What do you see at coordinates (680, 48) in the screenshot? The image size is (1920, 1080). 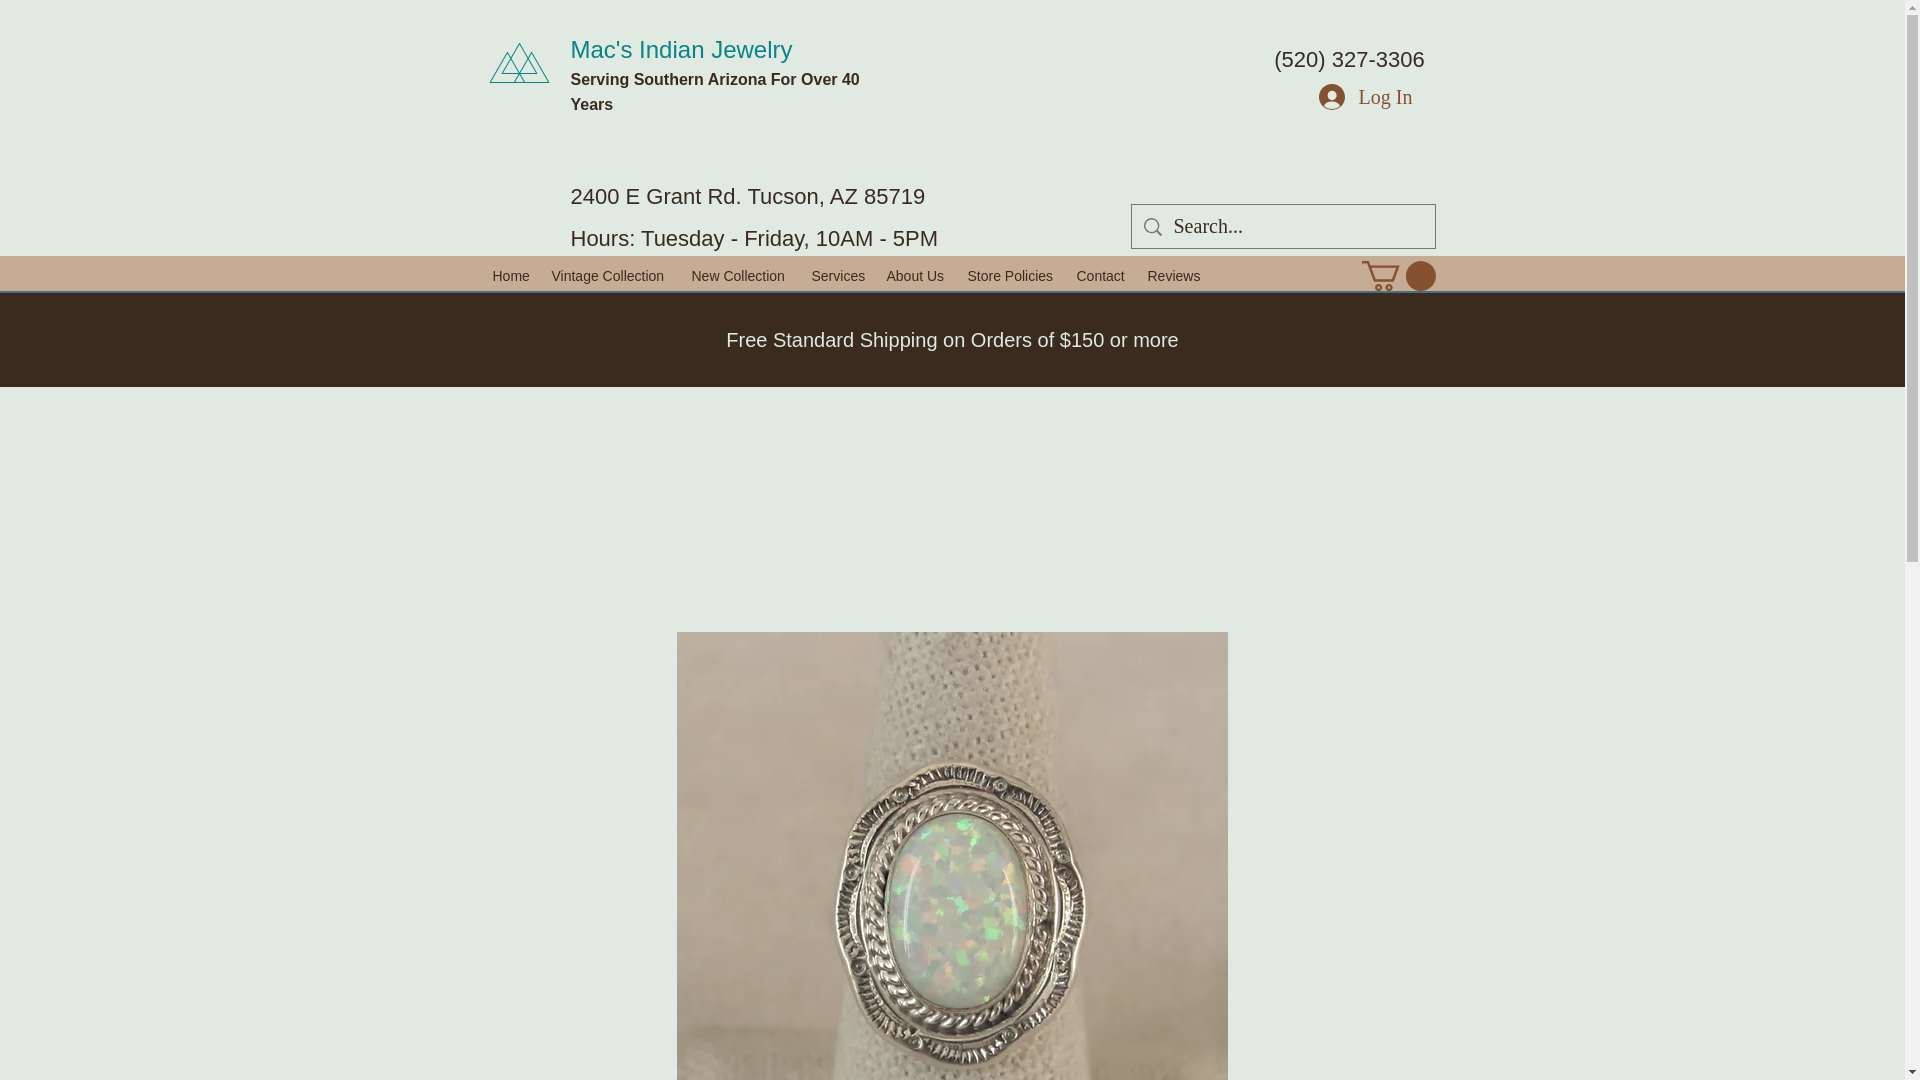 I see `Mac's Indian Jewelry` at bounding box center [680, 48].